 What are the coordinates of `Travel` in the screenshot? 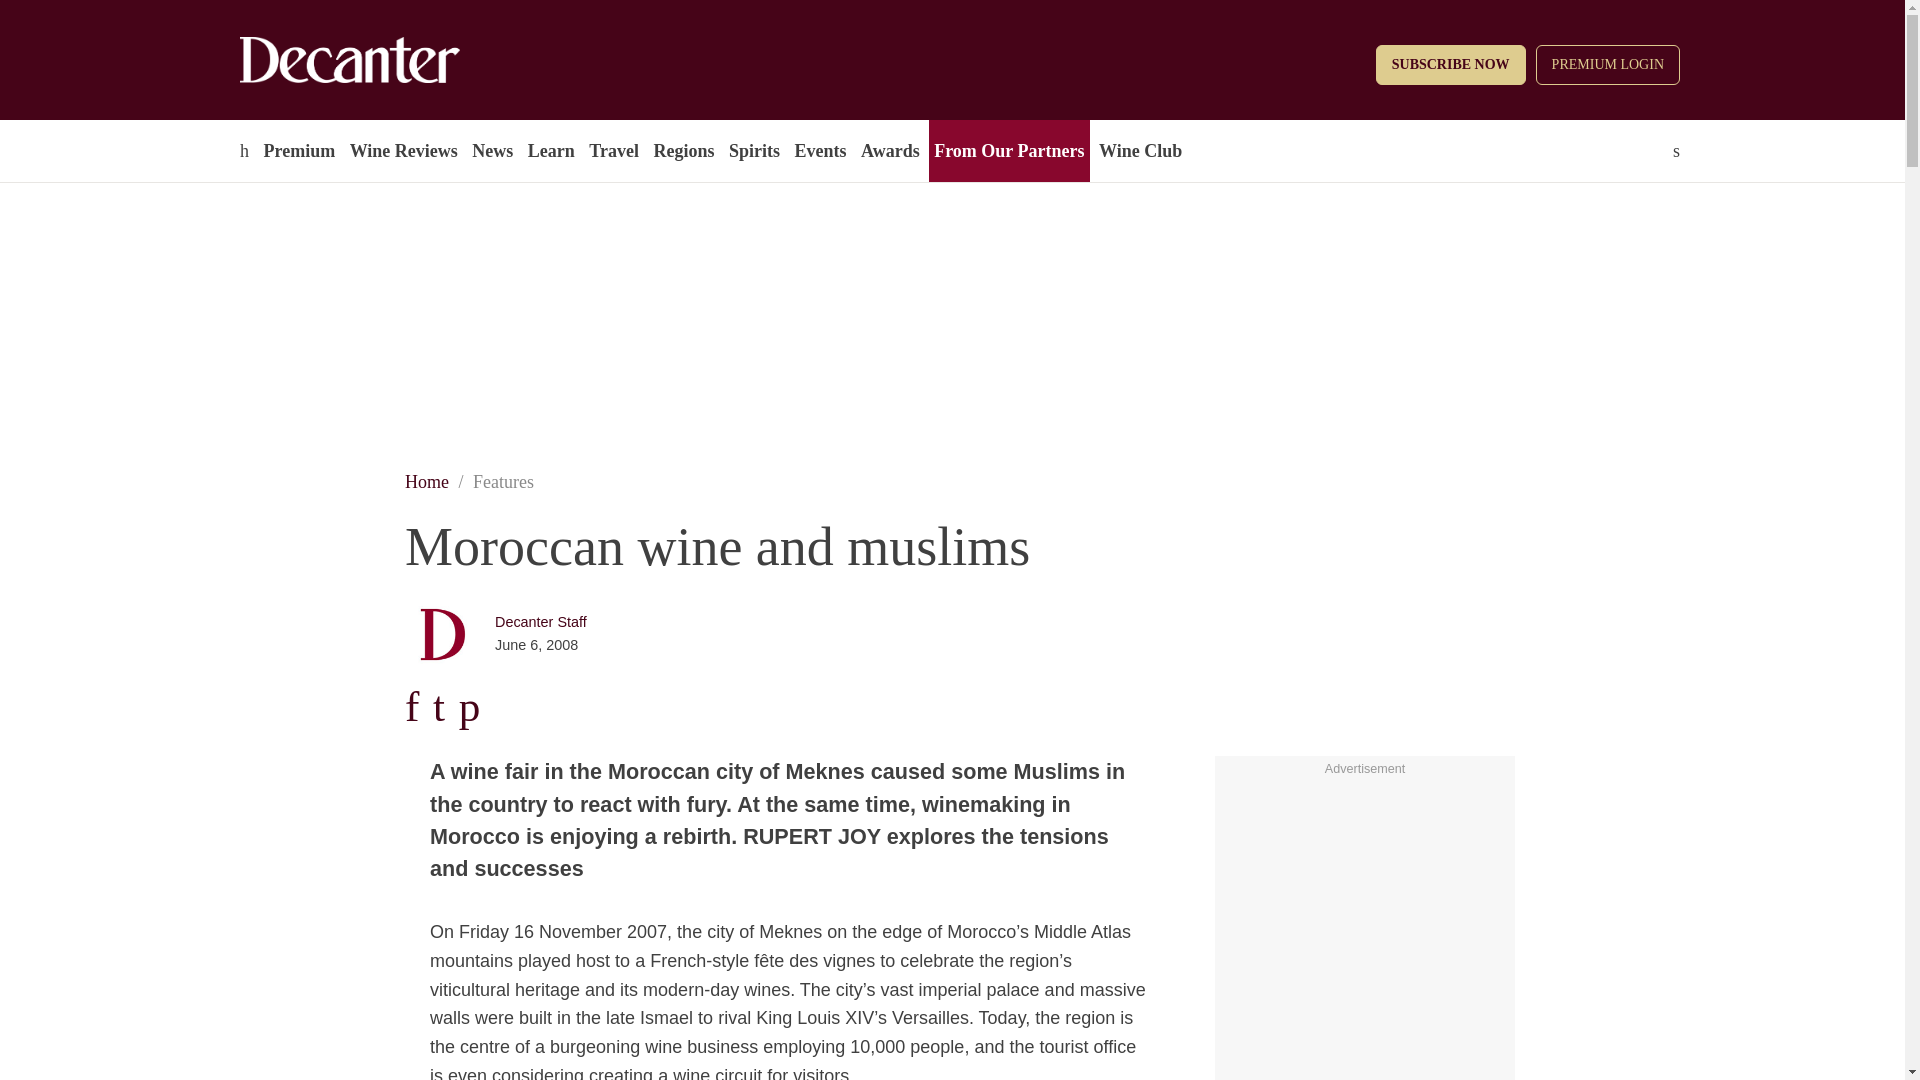 It's located at (613, 150).